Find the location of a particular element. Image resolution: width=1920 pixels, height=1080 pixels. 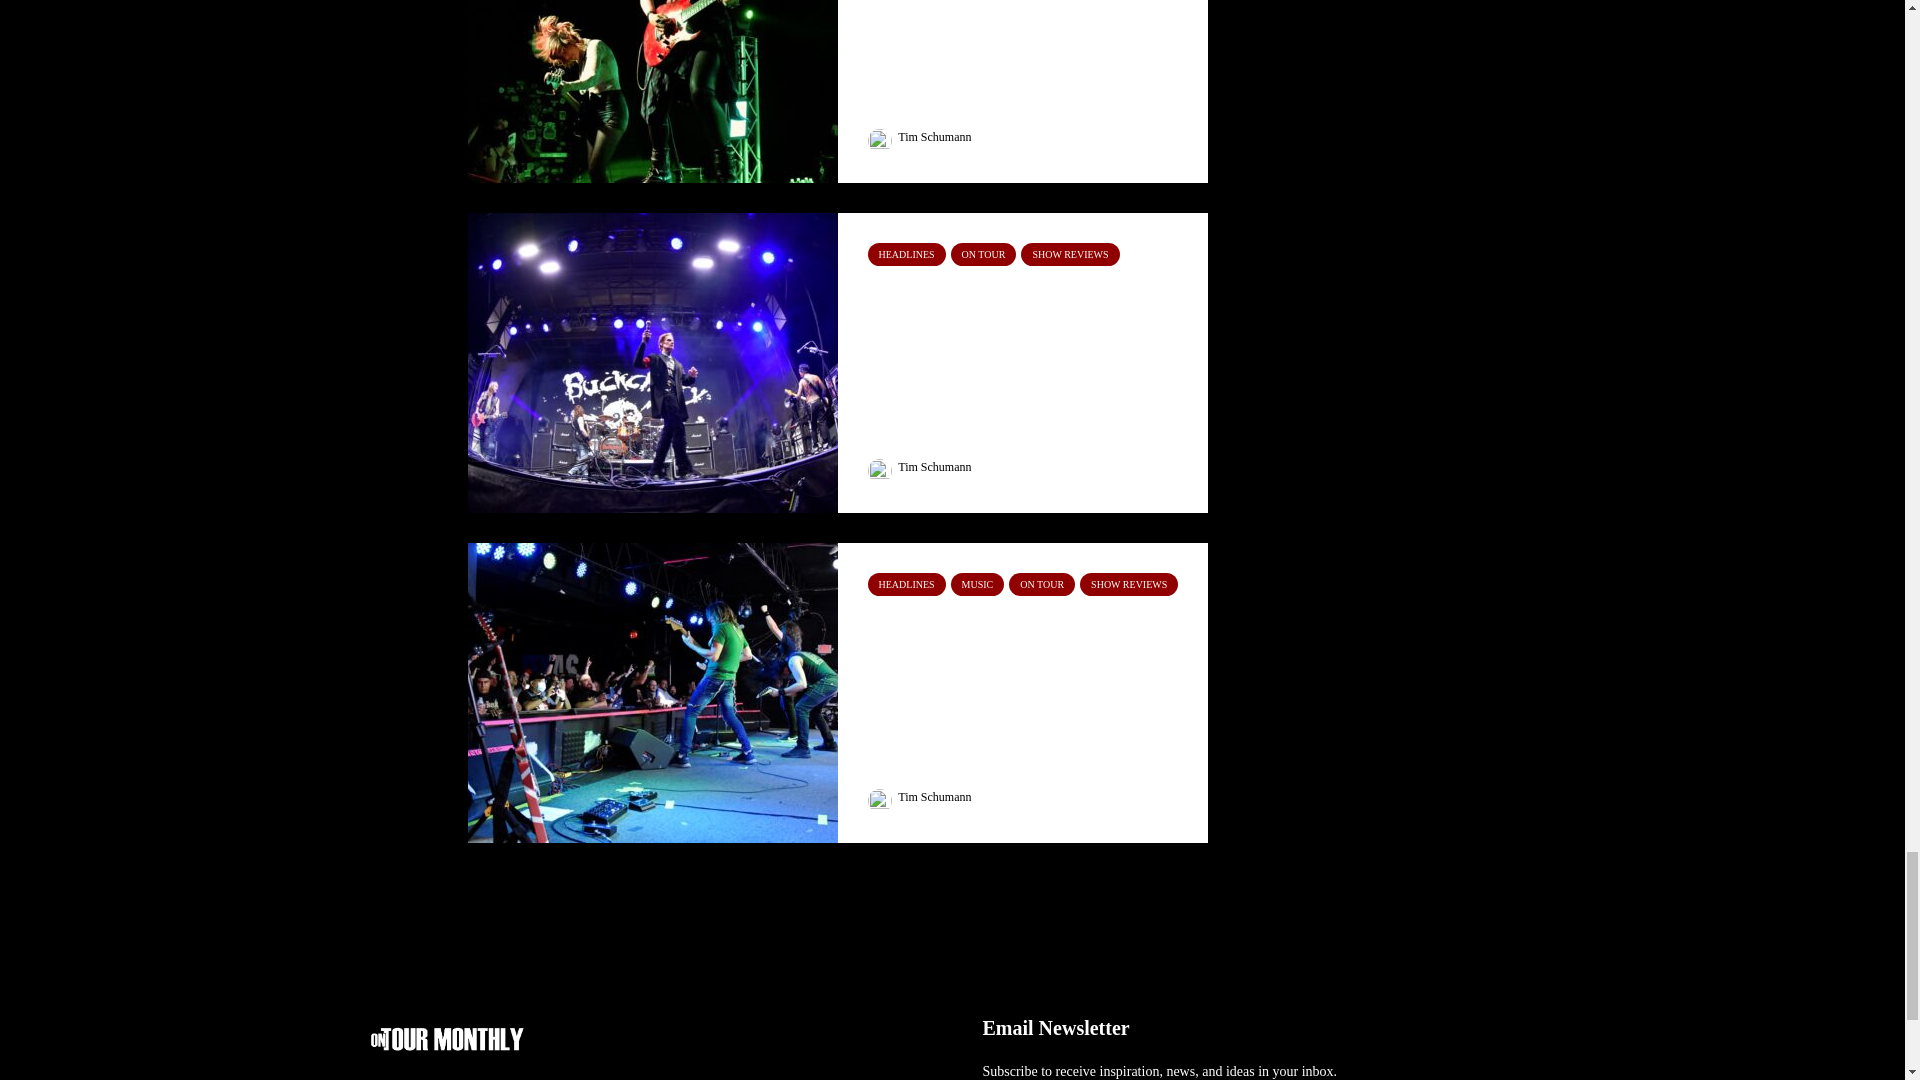

Eyes Set to Kill makes their return to the Borderland is located at coordinates (652, 30).